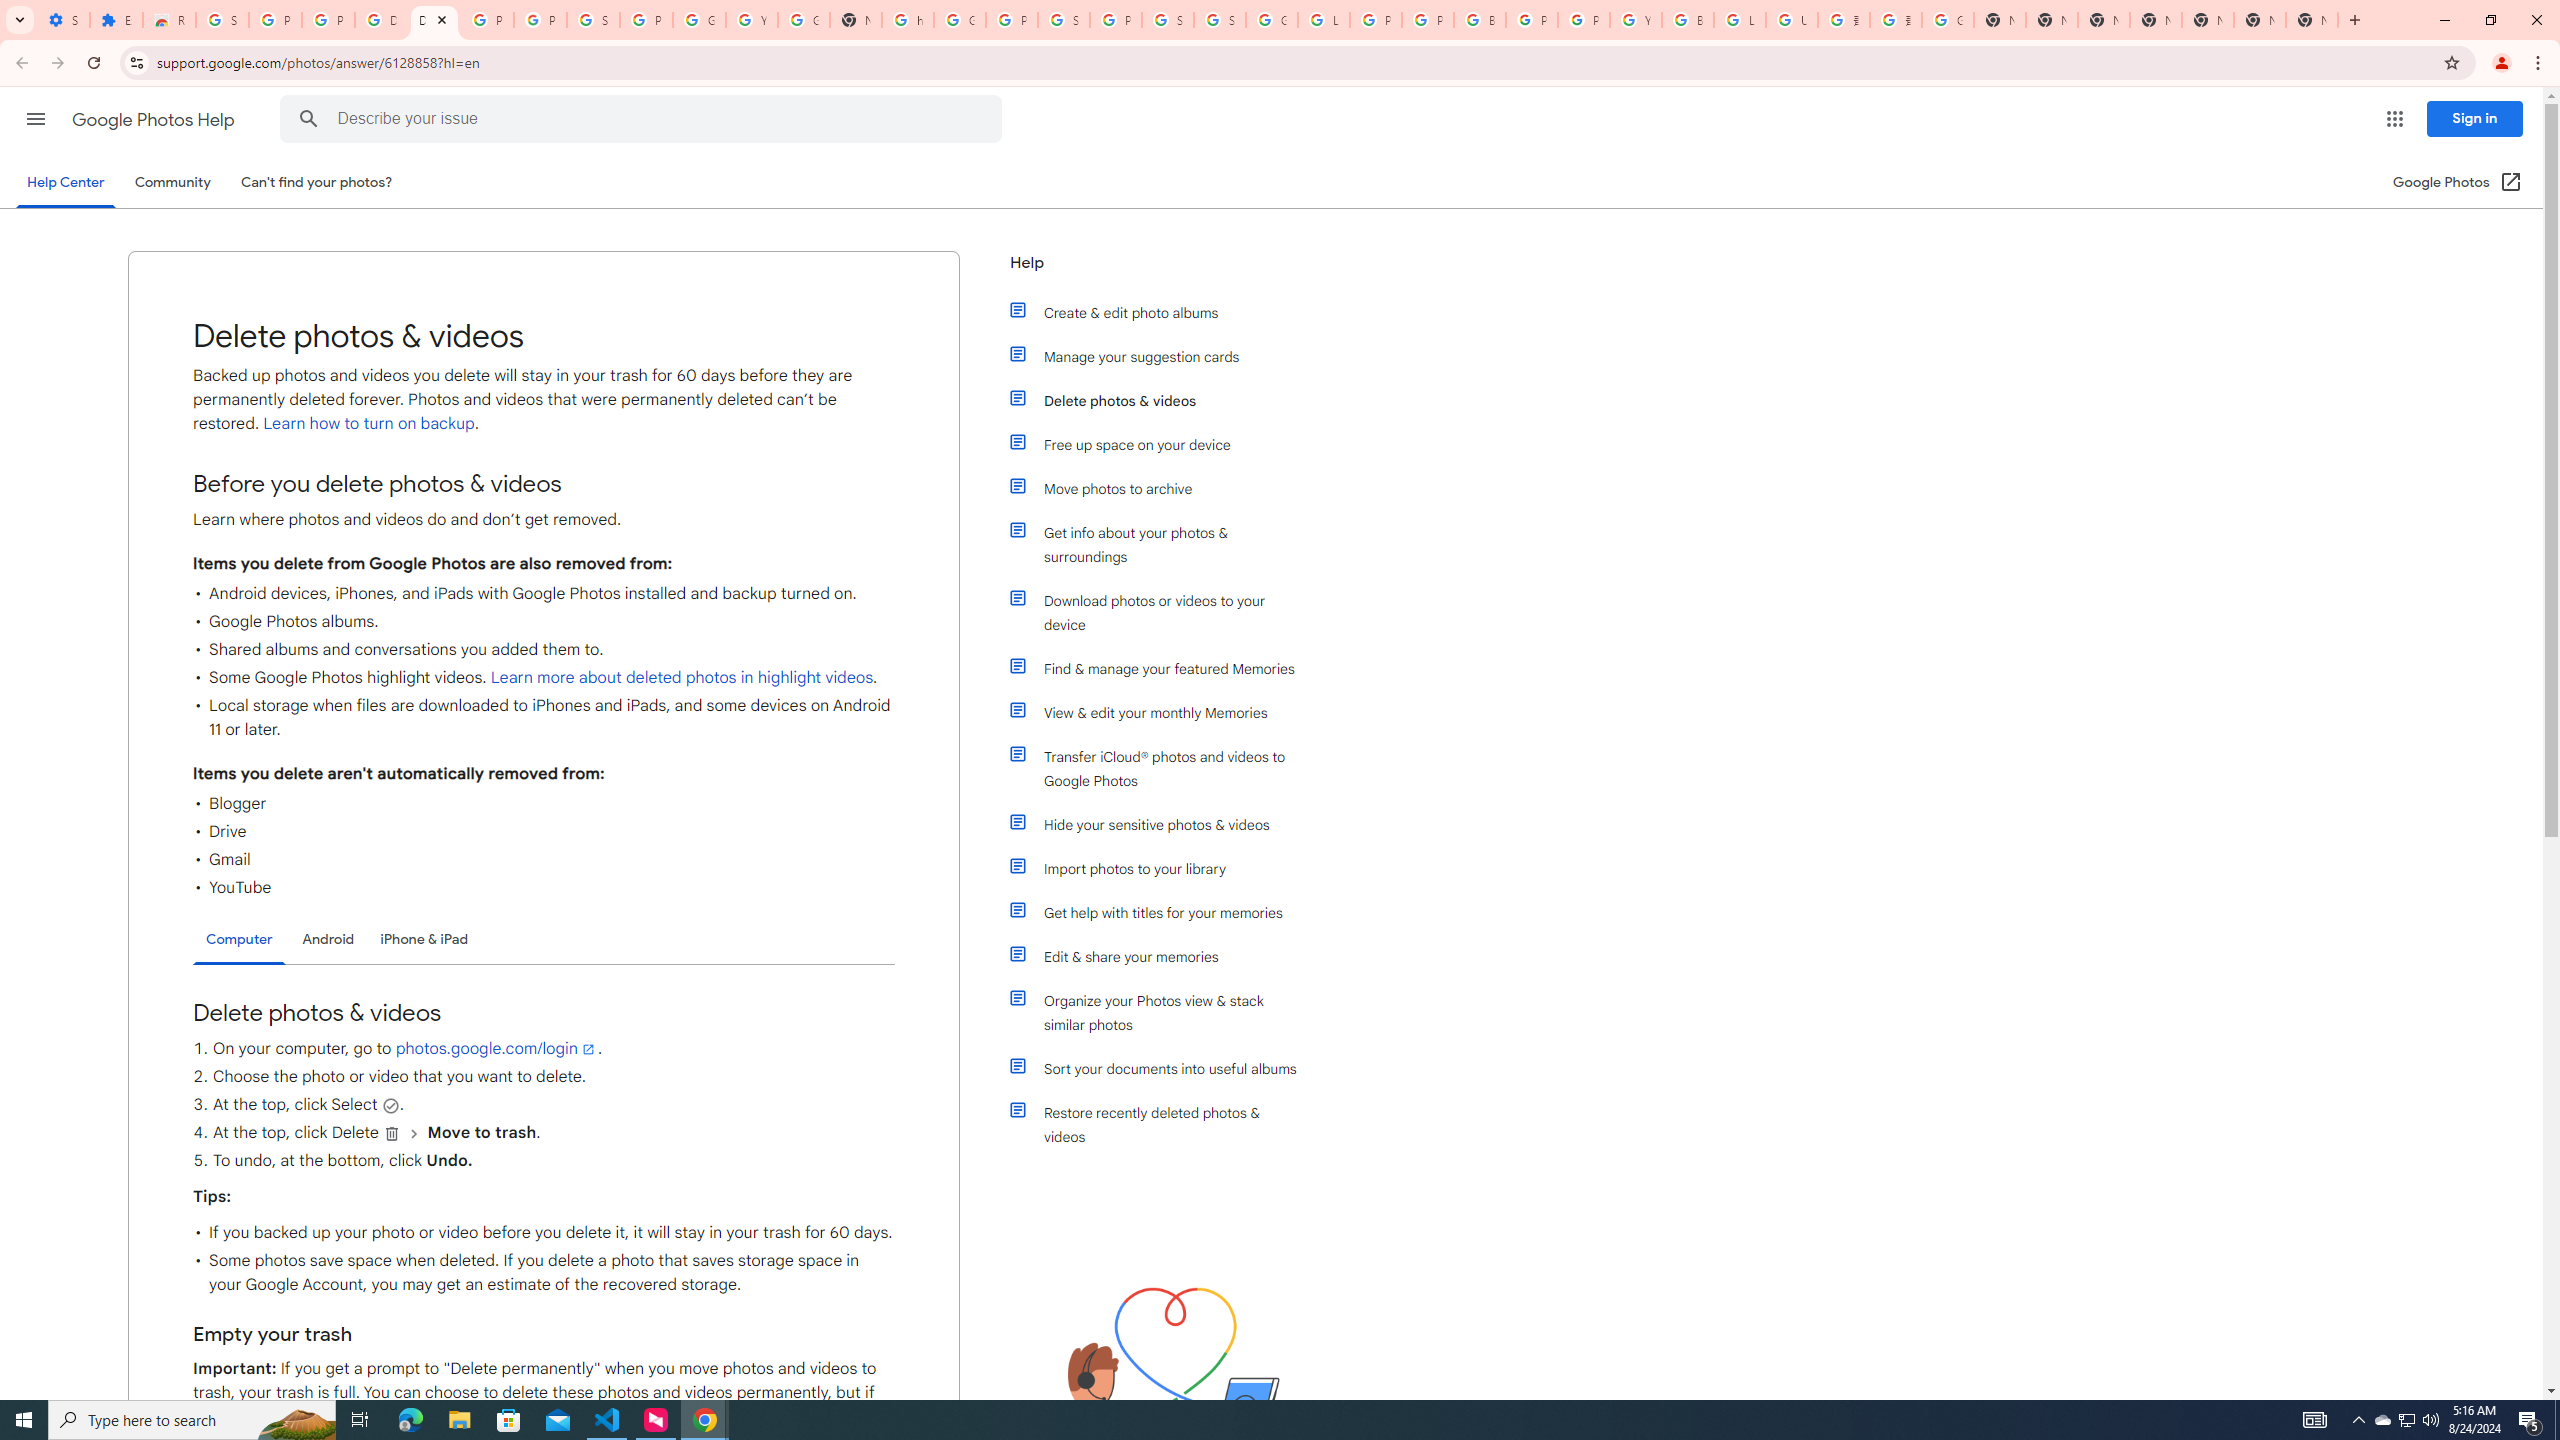 The width and height of the screenshot is (2560, 1440). Describe the element at coordinates (1948, 20) in the screenshot. I see `Google Images` at that location.